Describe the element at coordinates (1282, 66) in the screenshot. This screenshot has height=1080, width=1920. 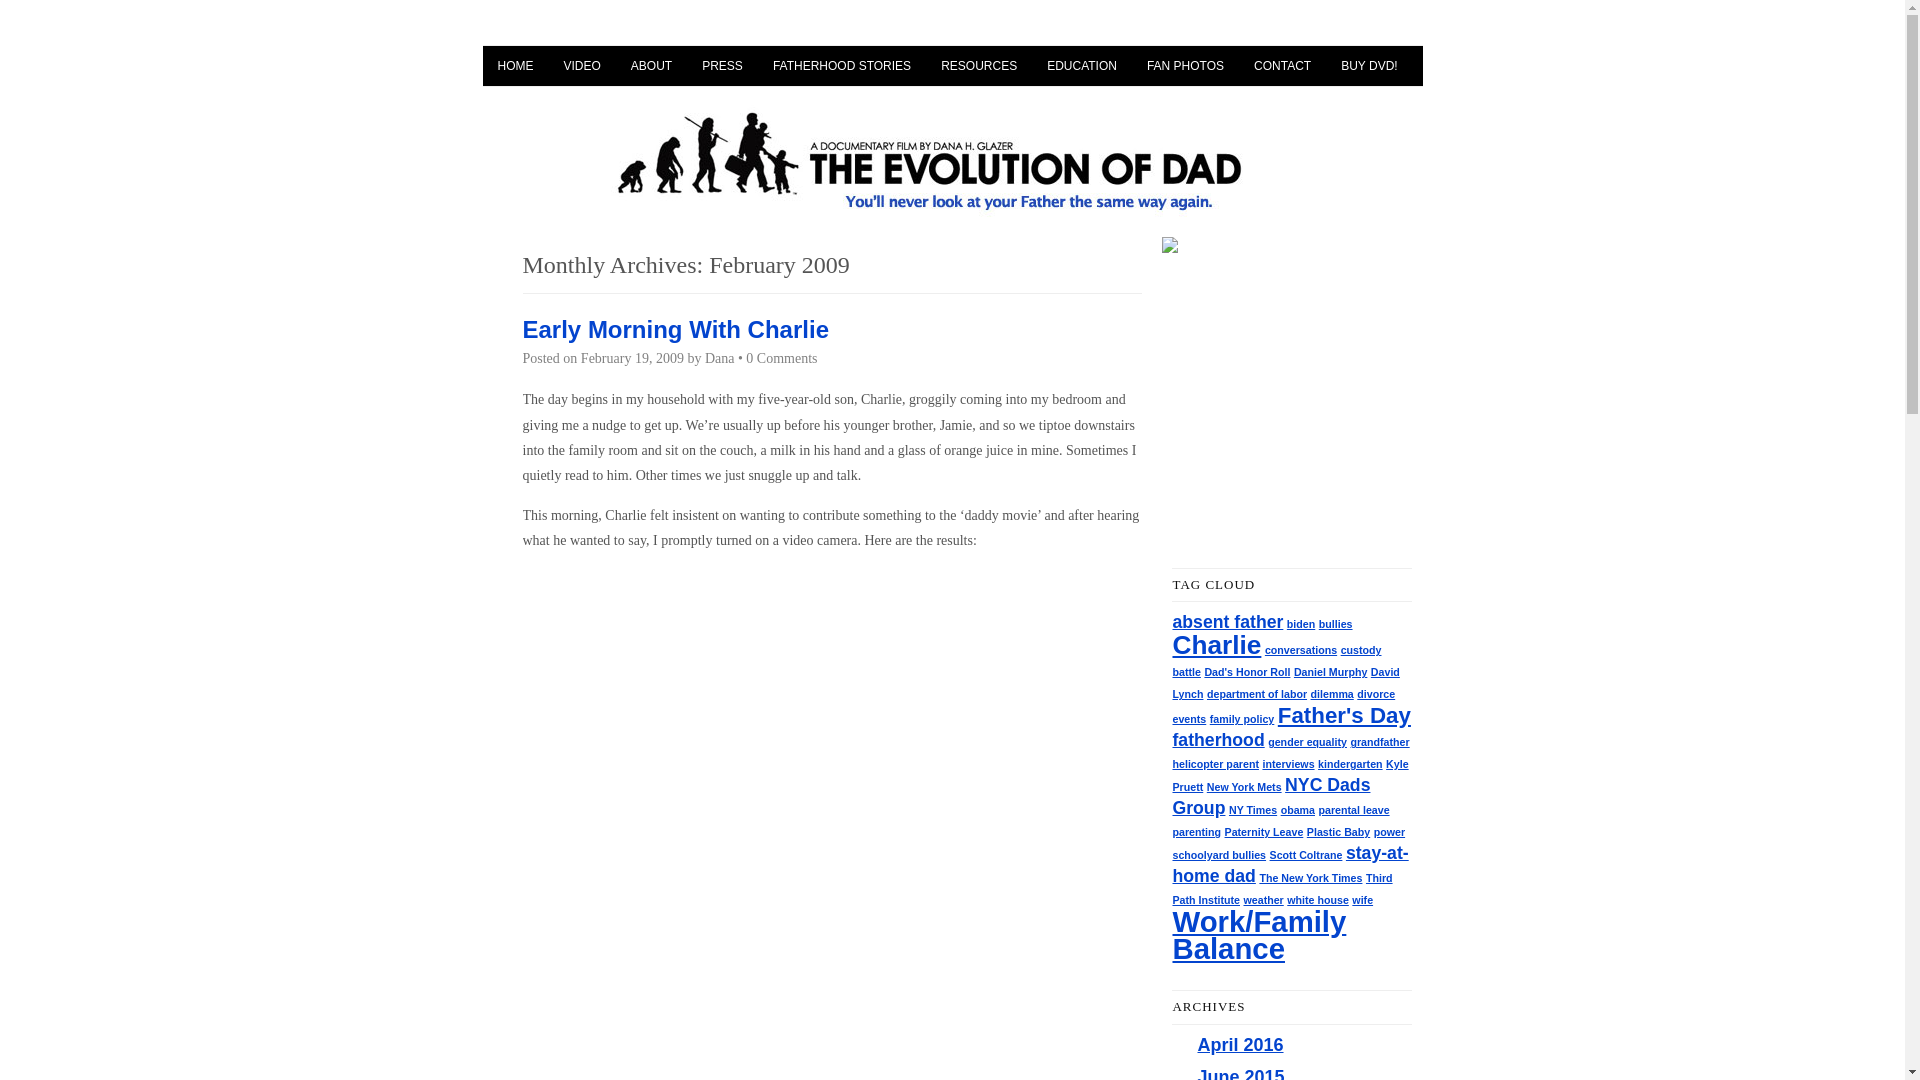
I see `CONTACT` at that location.